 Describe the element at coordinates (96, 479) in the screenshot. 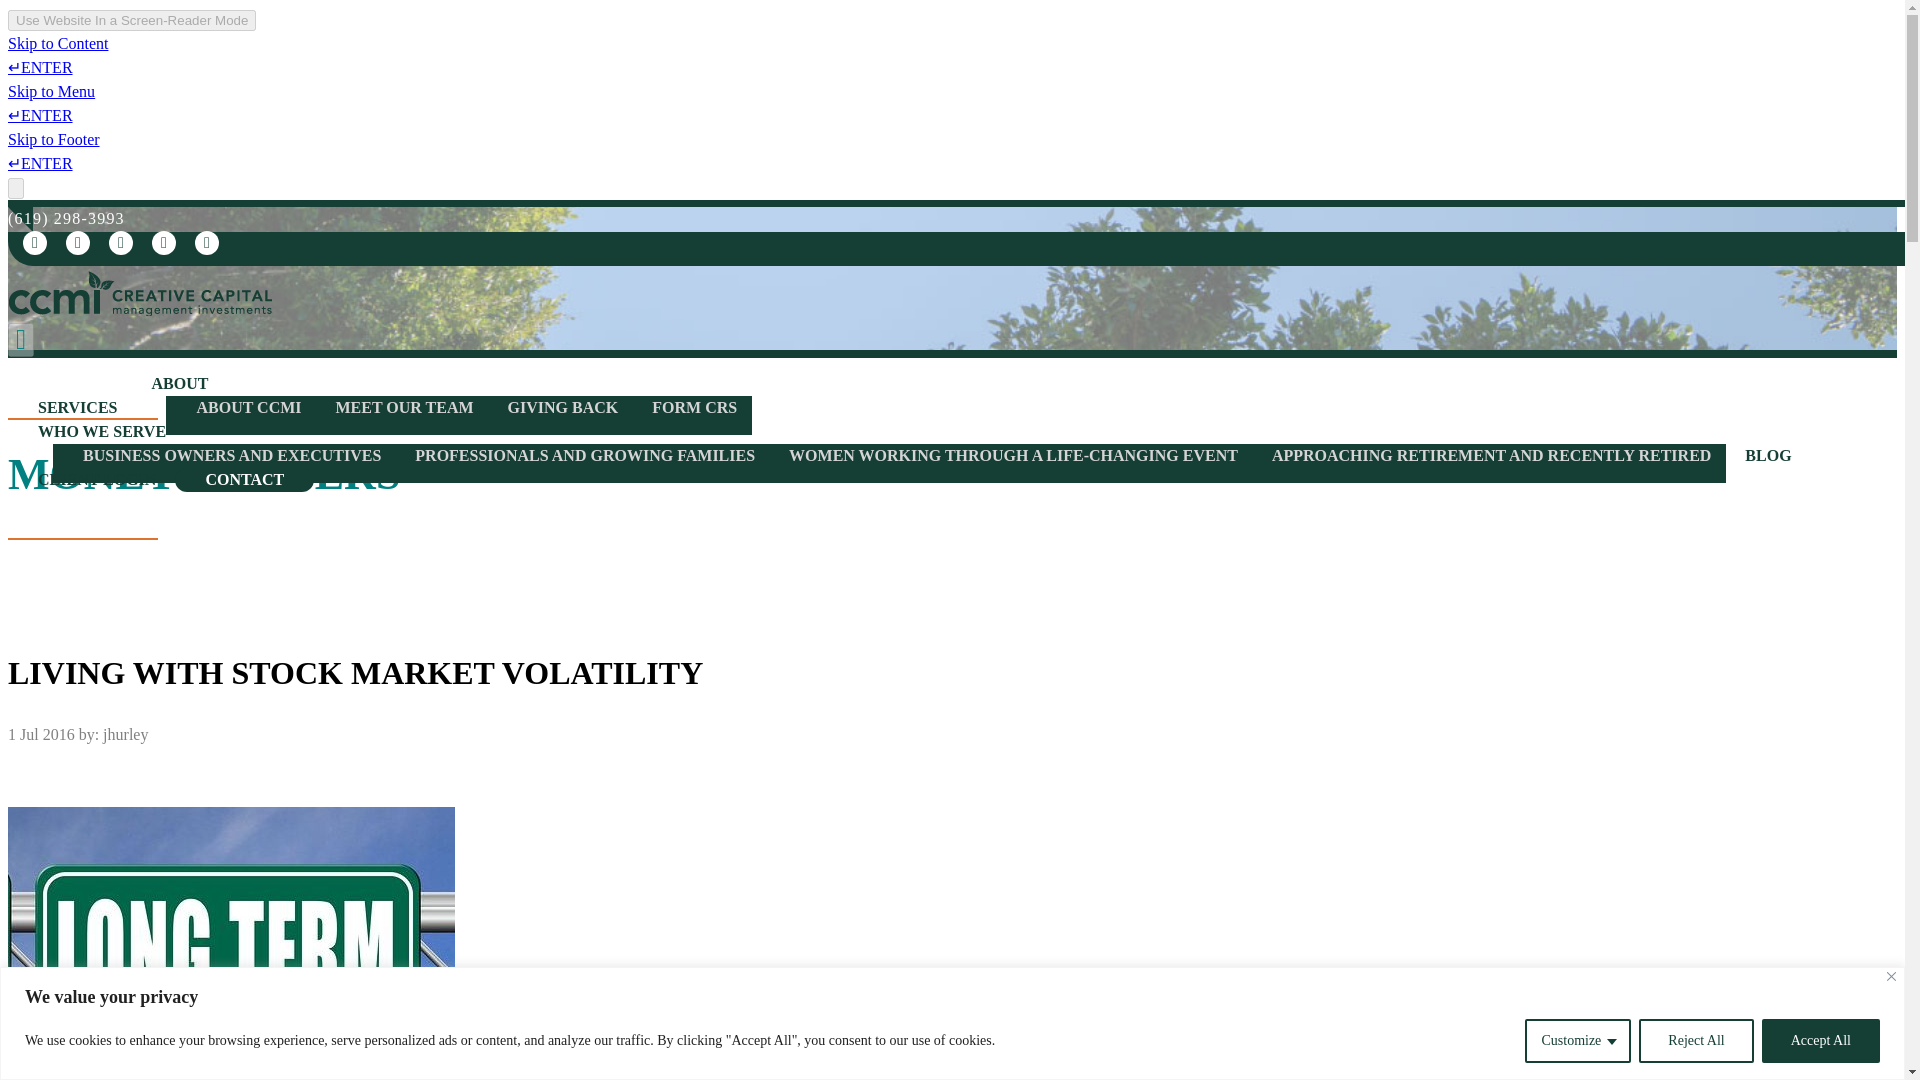

I see `Client Login` at that location.